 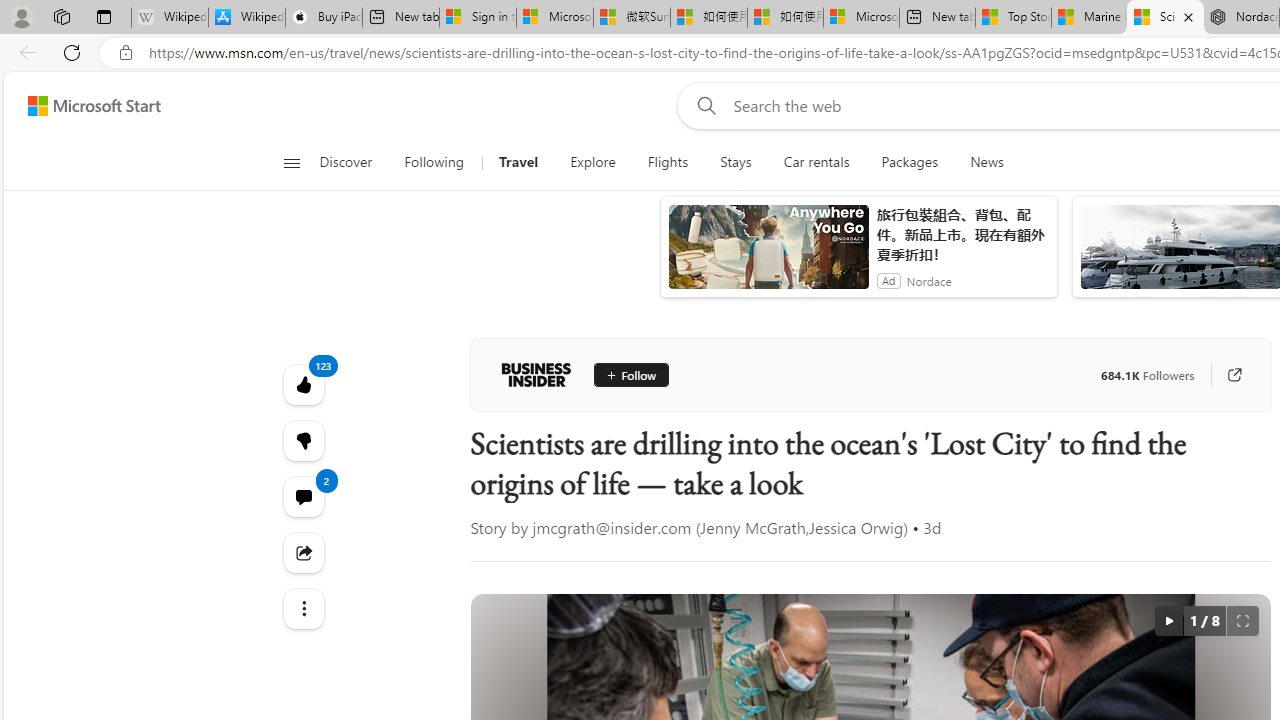 What do you see at coordinates (82, 106) in the screenshot?
I see `Skip to footer` at bounding box center [82, 106].